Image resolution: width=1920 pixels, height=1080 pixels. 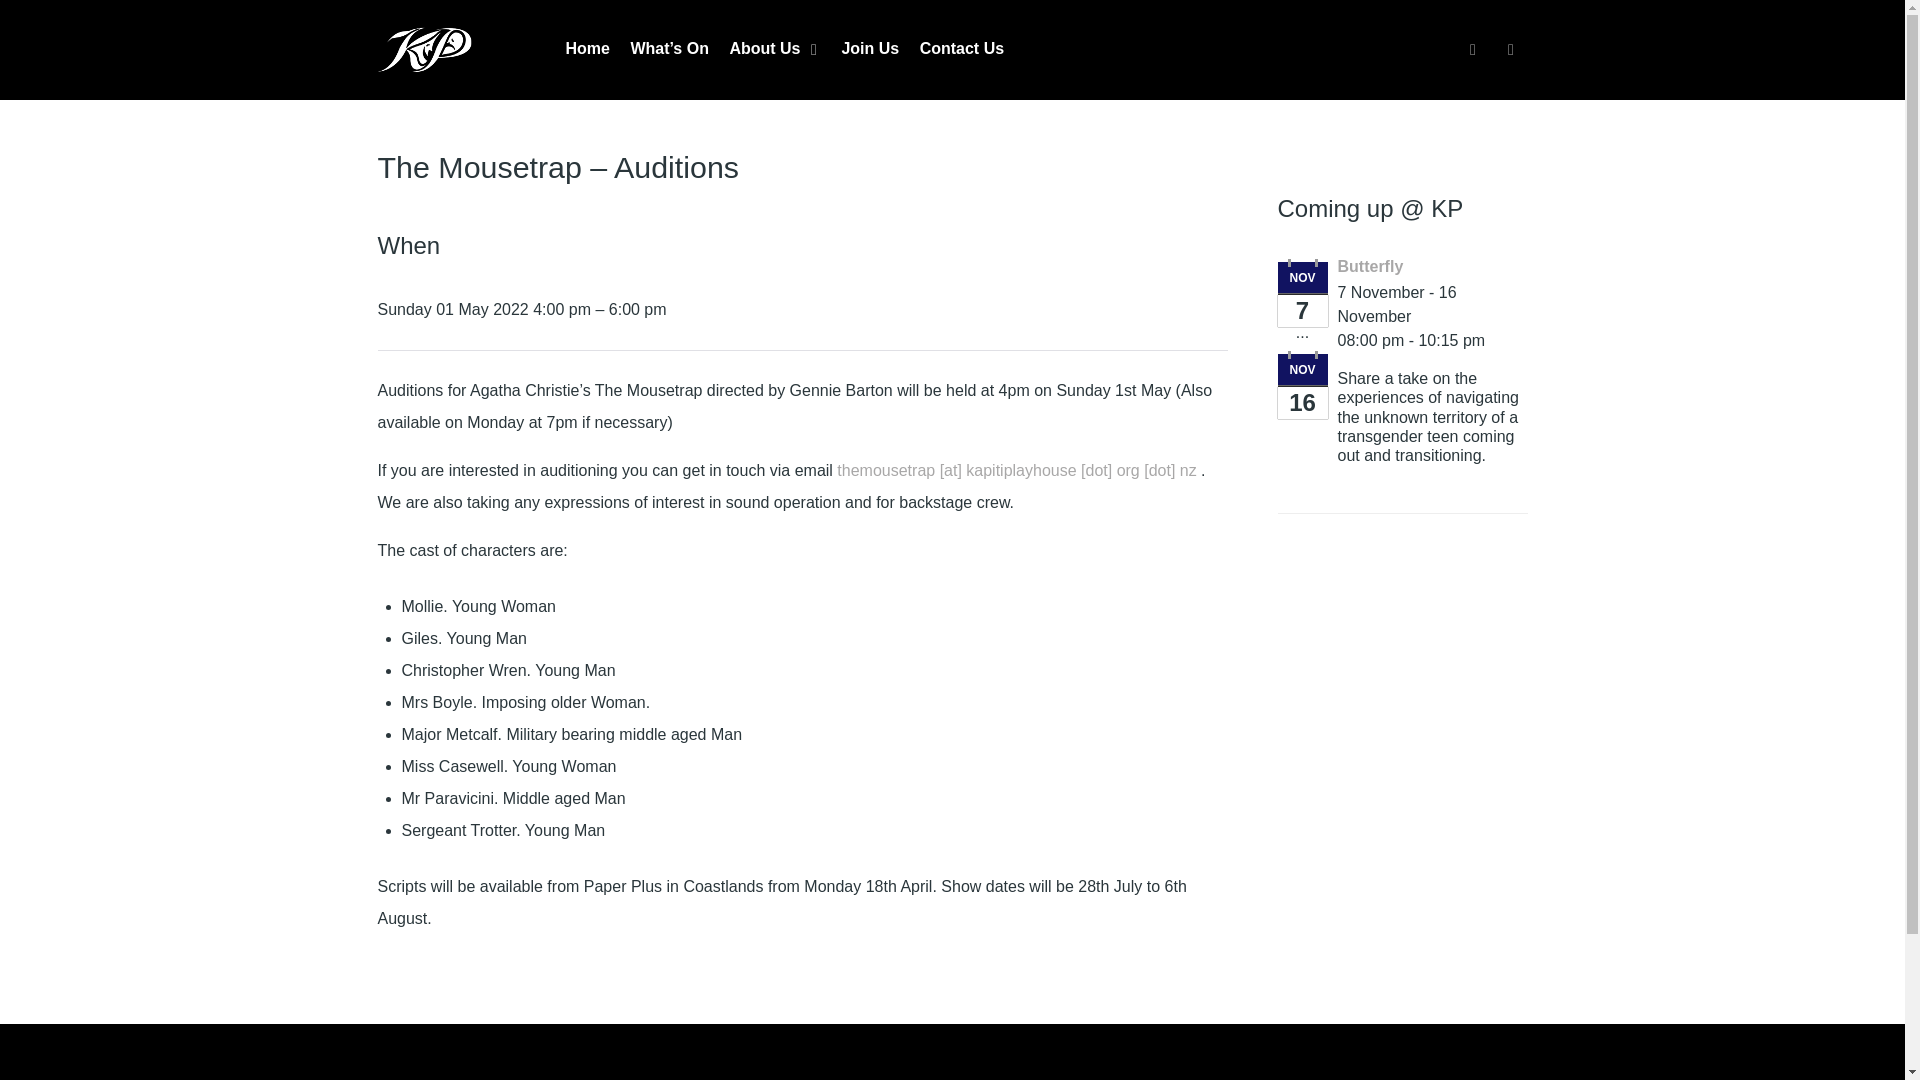 What do you see at coordinates (869, 50) in the screenshot?
I see `Join Us` at bounding box center [869, 50].